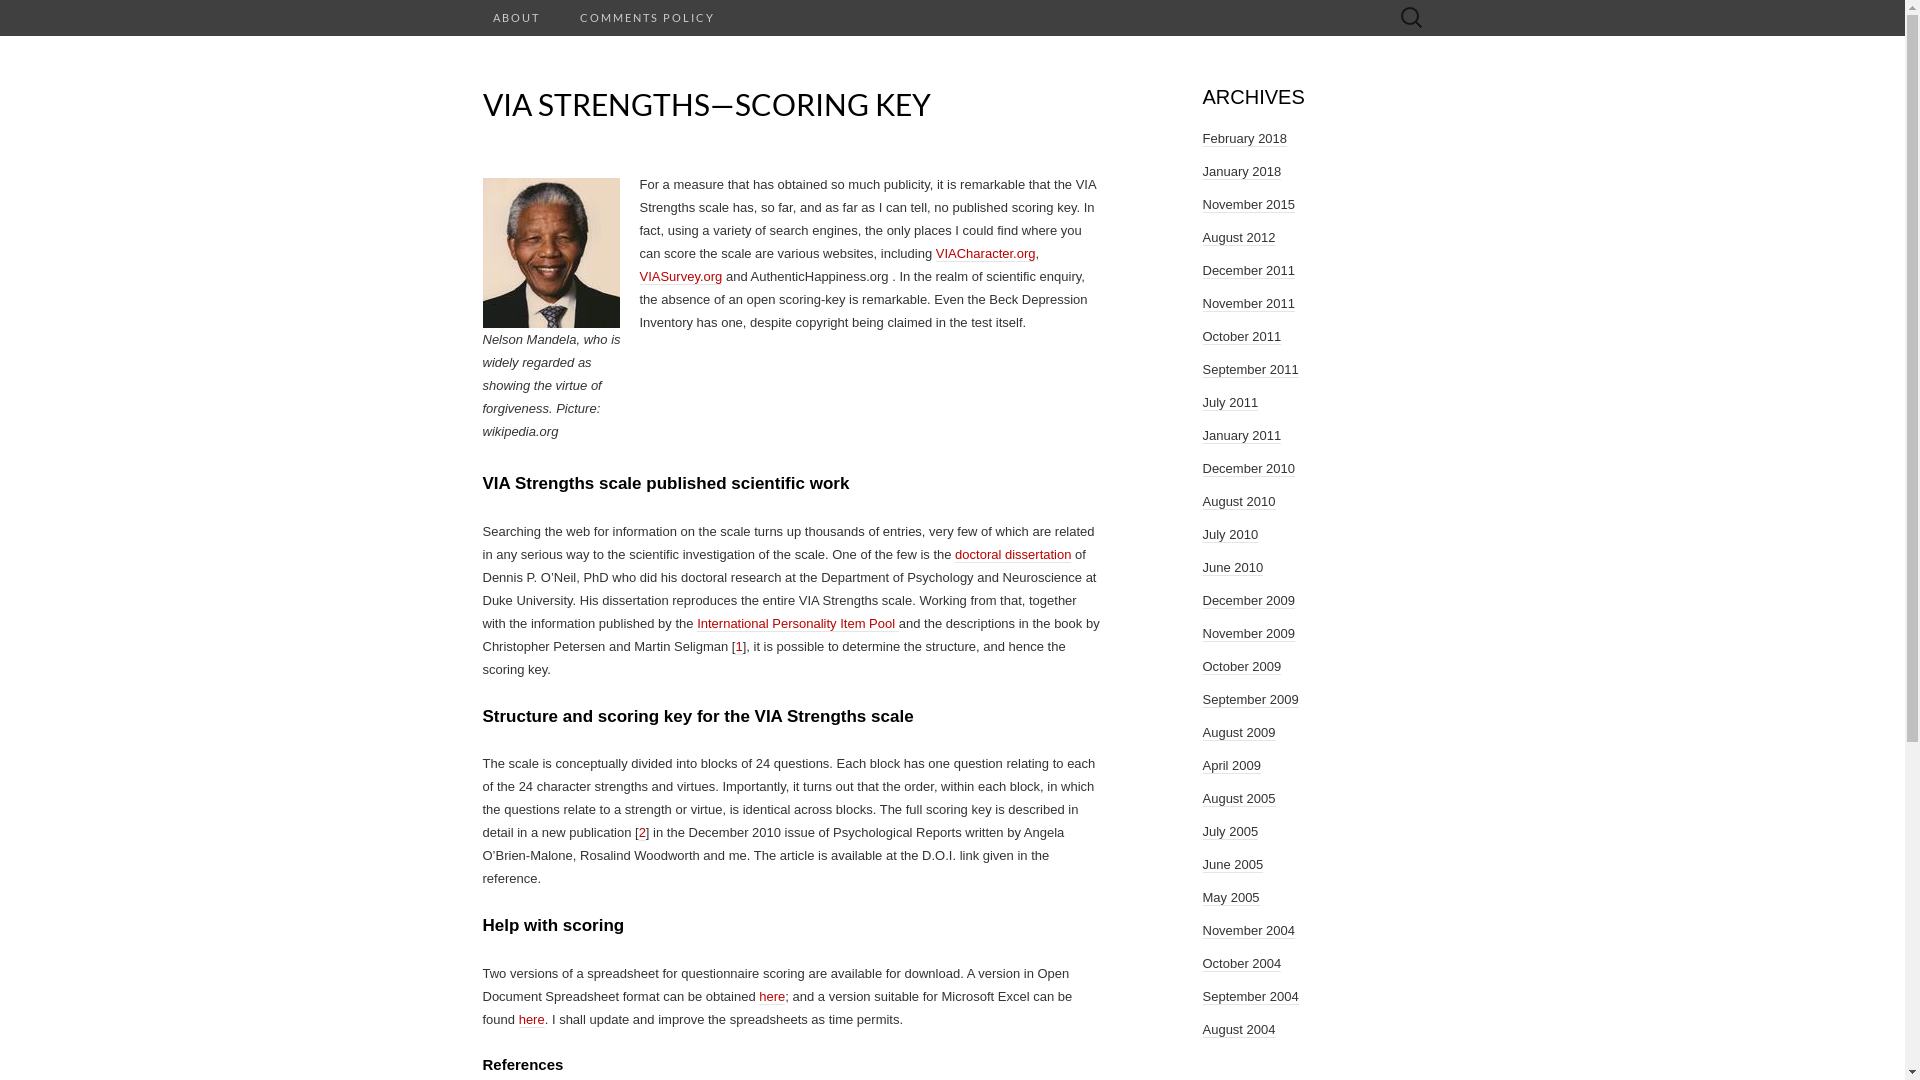 The height and width of the screenshot is (1080, 1920). I want to click on June 2005, so click(1232, 865).